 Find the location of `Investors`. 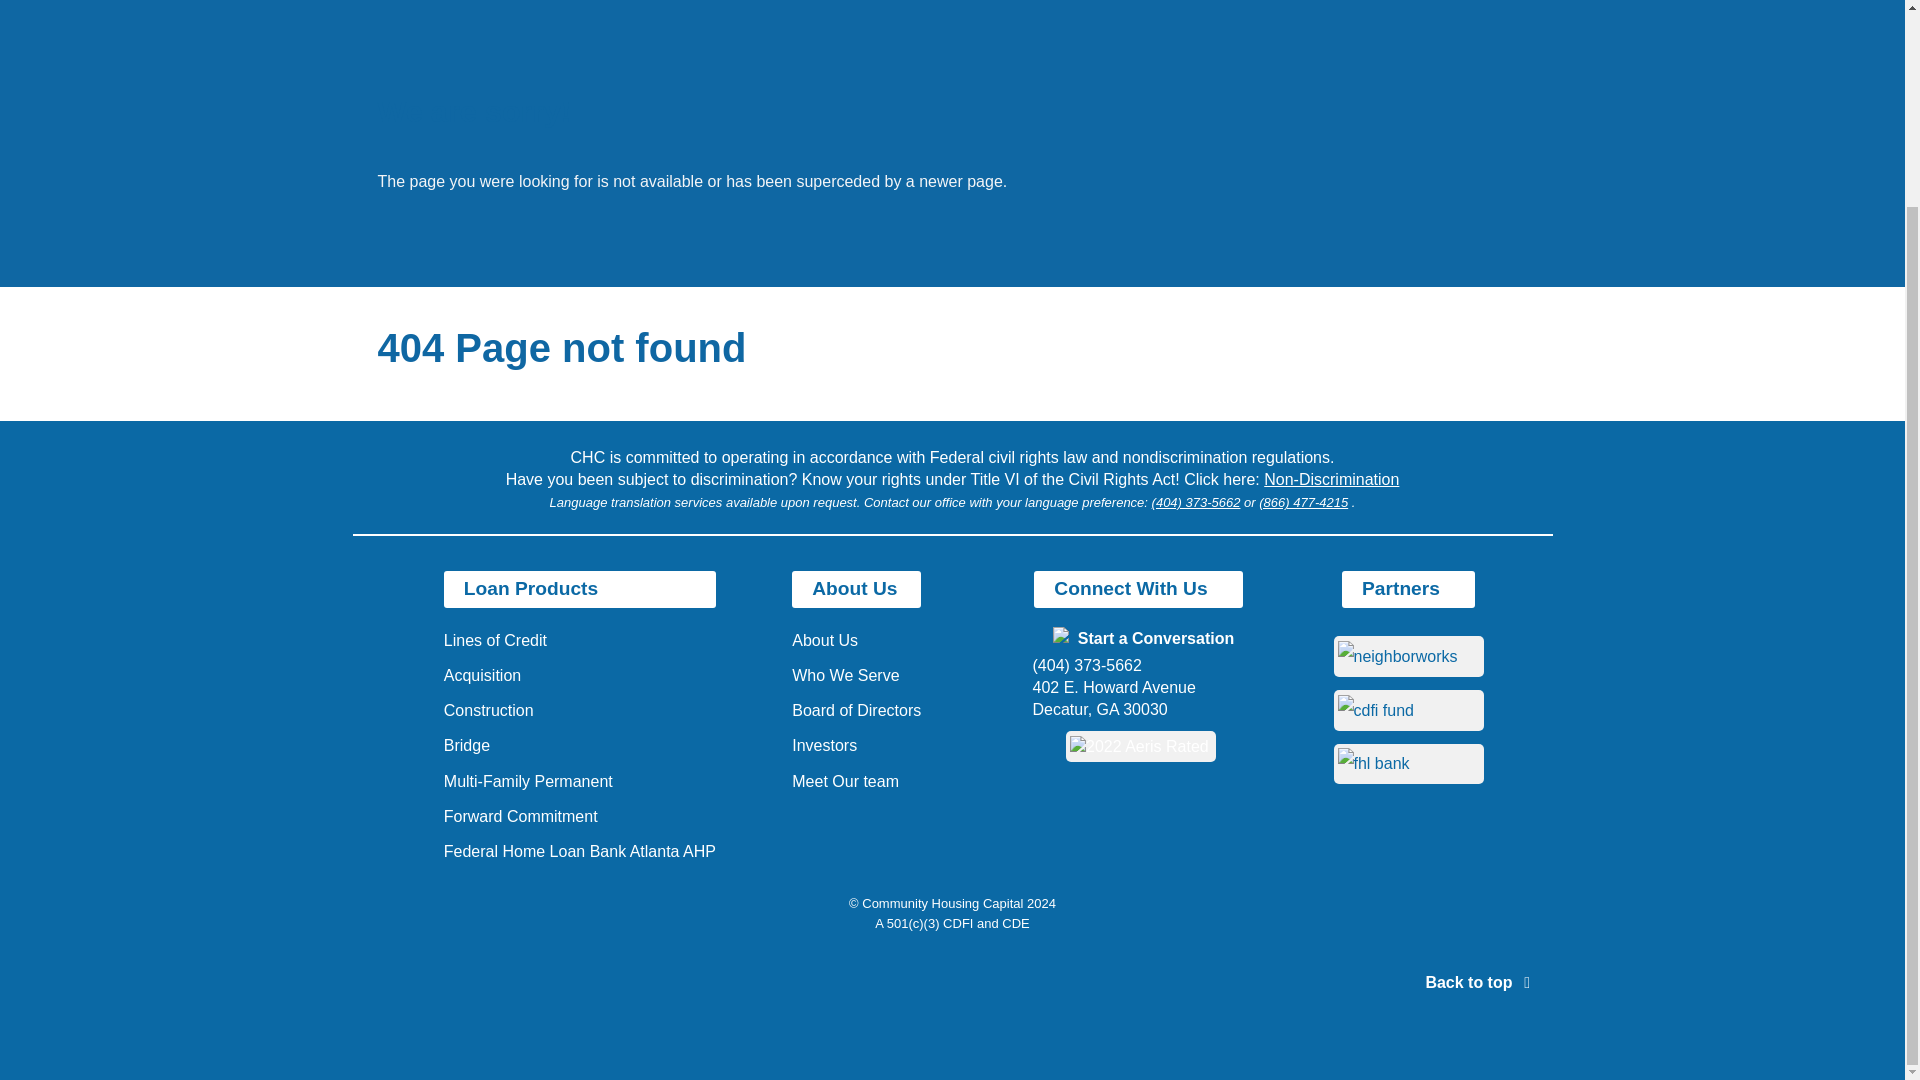

Investors is located at coordinates (824, 744).